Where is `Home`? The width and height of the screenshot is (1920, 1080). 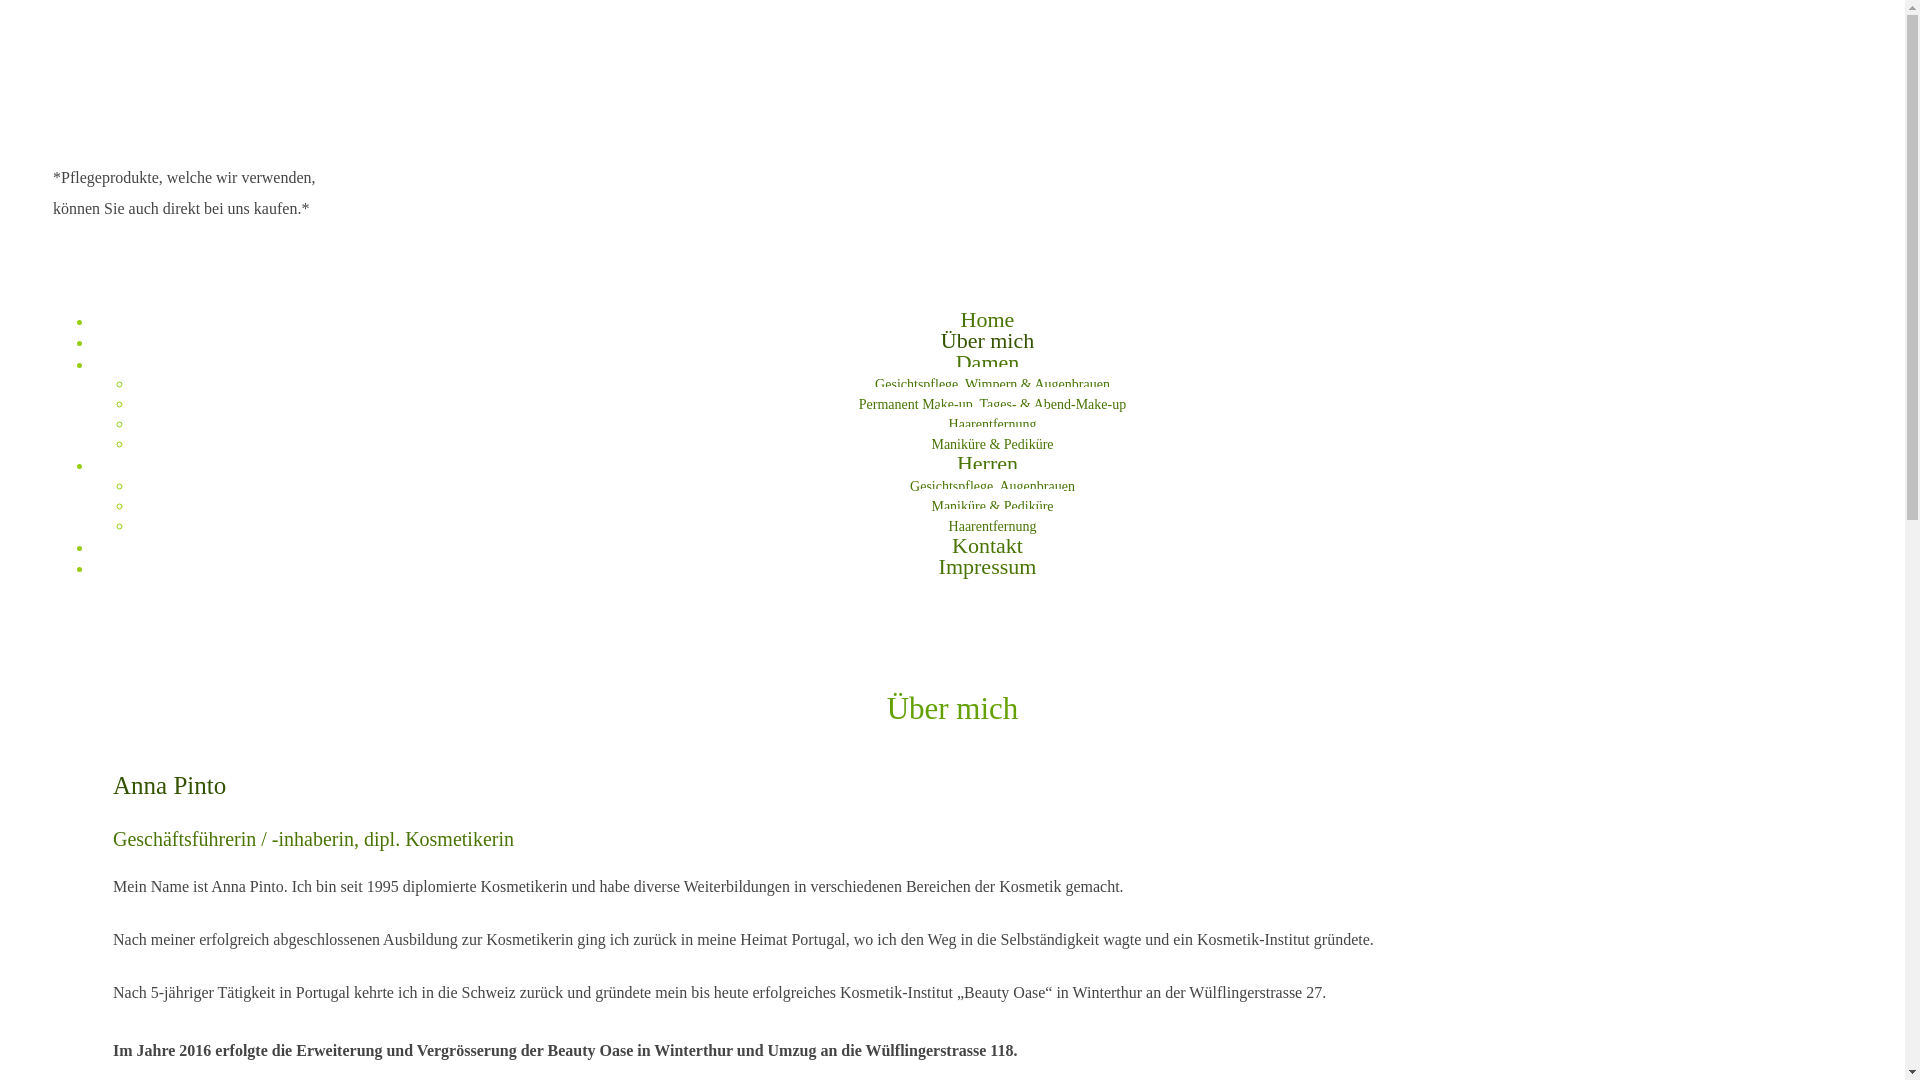
Home is located at coordinates (988, 320).